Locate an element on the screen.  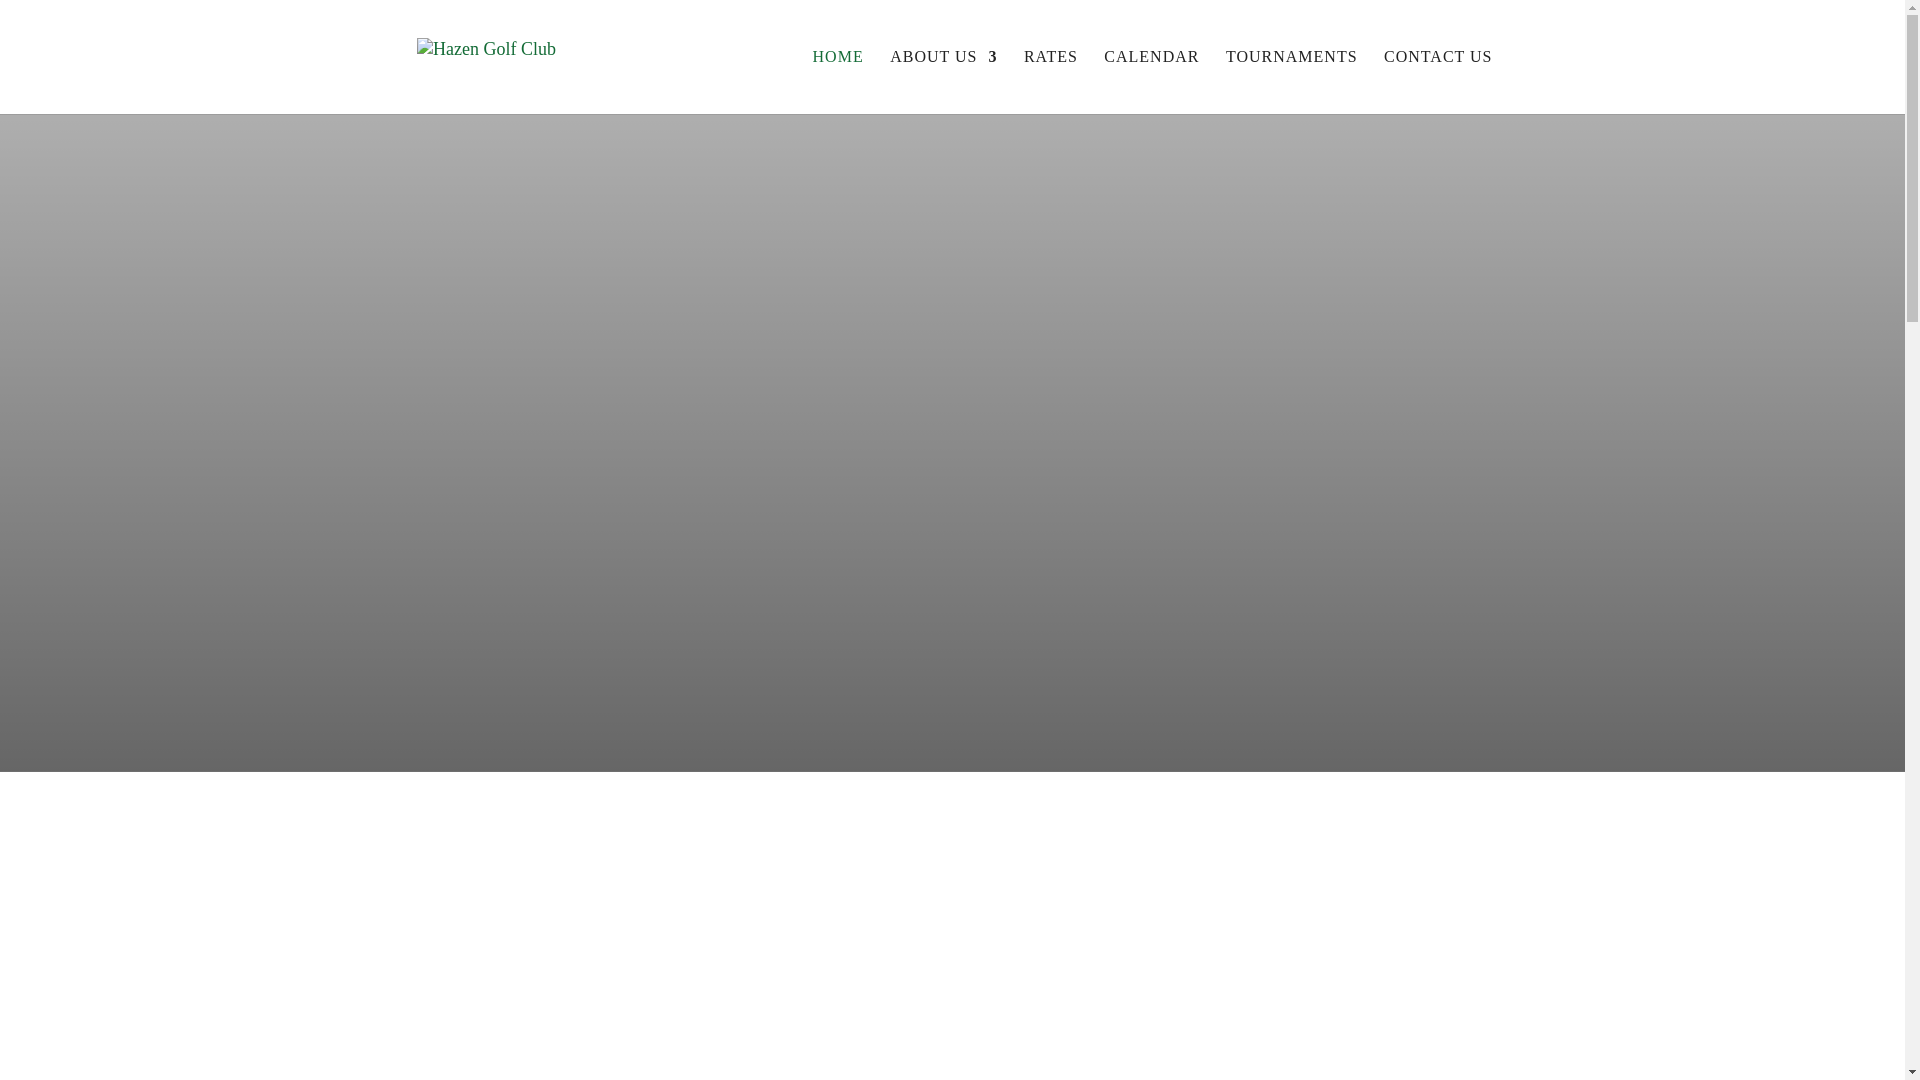
CALENDAR is located at coordinates (1151, 82).